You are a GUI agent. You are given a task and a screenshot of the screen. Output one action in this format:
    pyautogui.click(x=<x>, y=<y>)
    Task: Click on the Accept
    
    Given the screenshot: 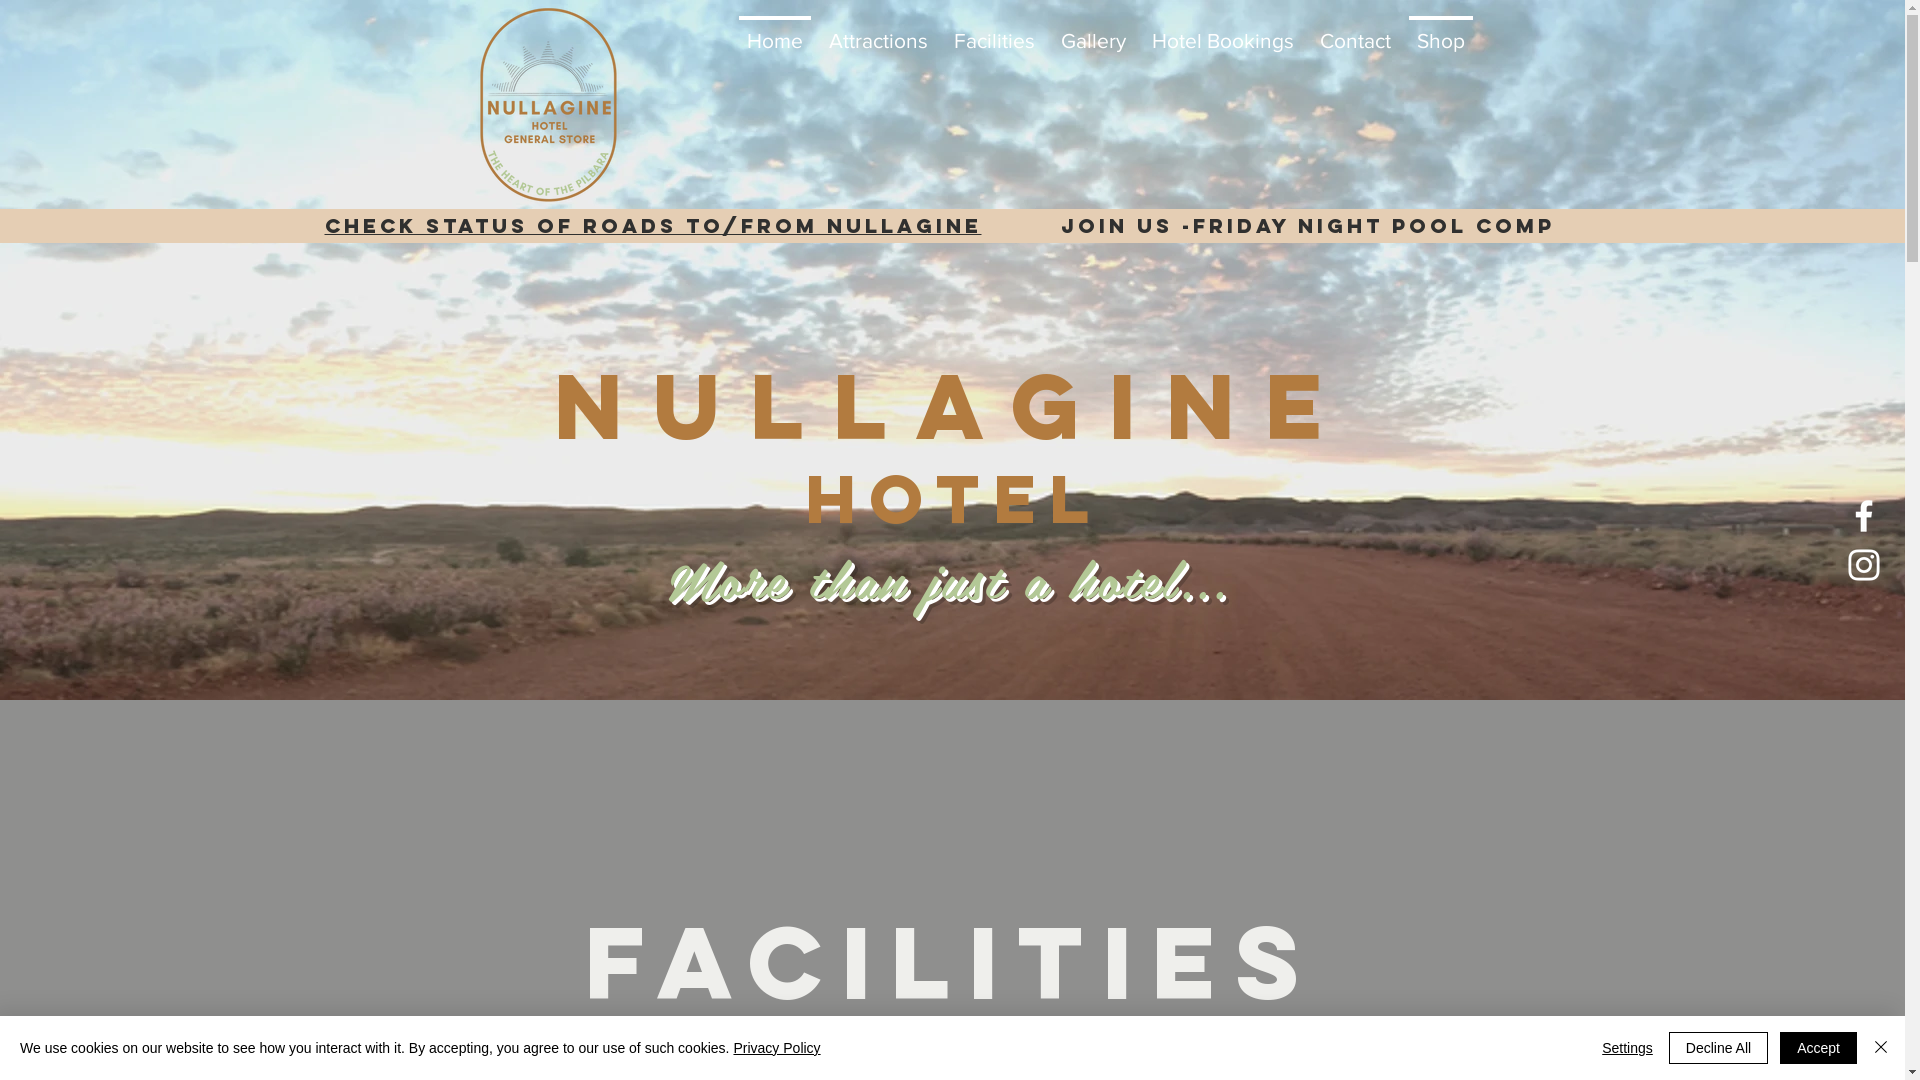 What is the action you would take?
    pyautogui.click(x=1818, y=1048)
    